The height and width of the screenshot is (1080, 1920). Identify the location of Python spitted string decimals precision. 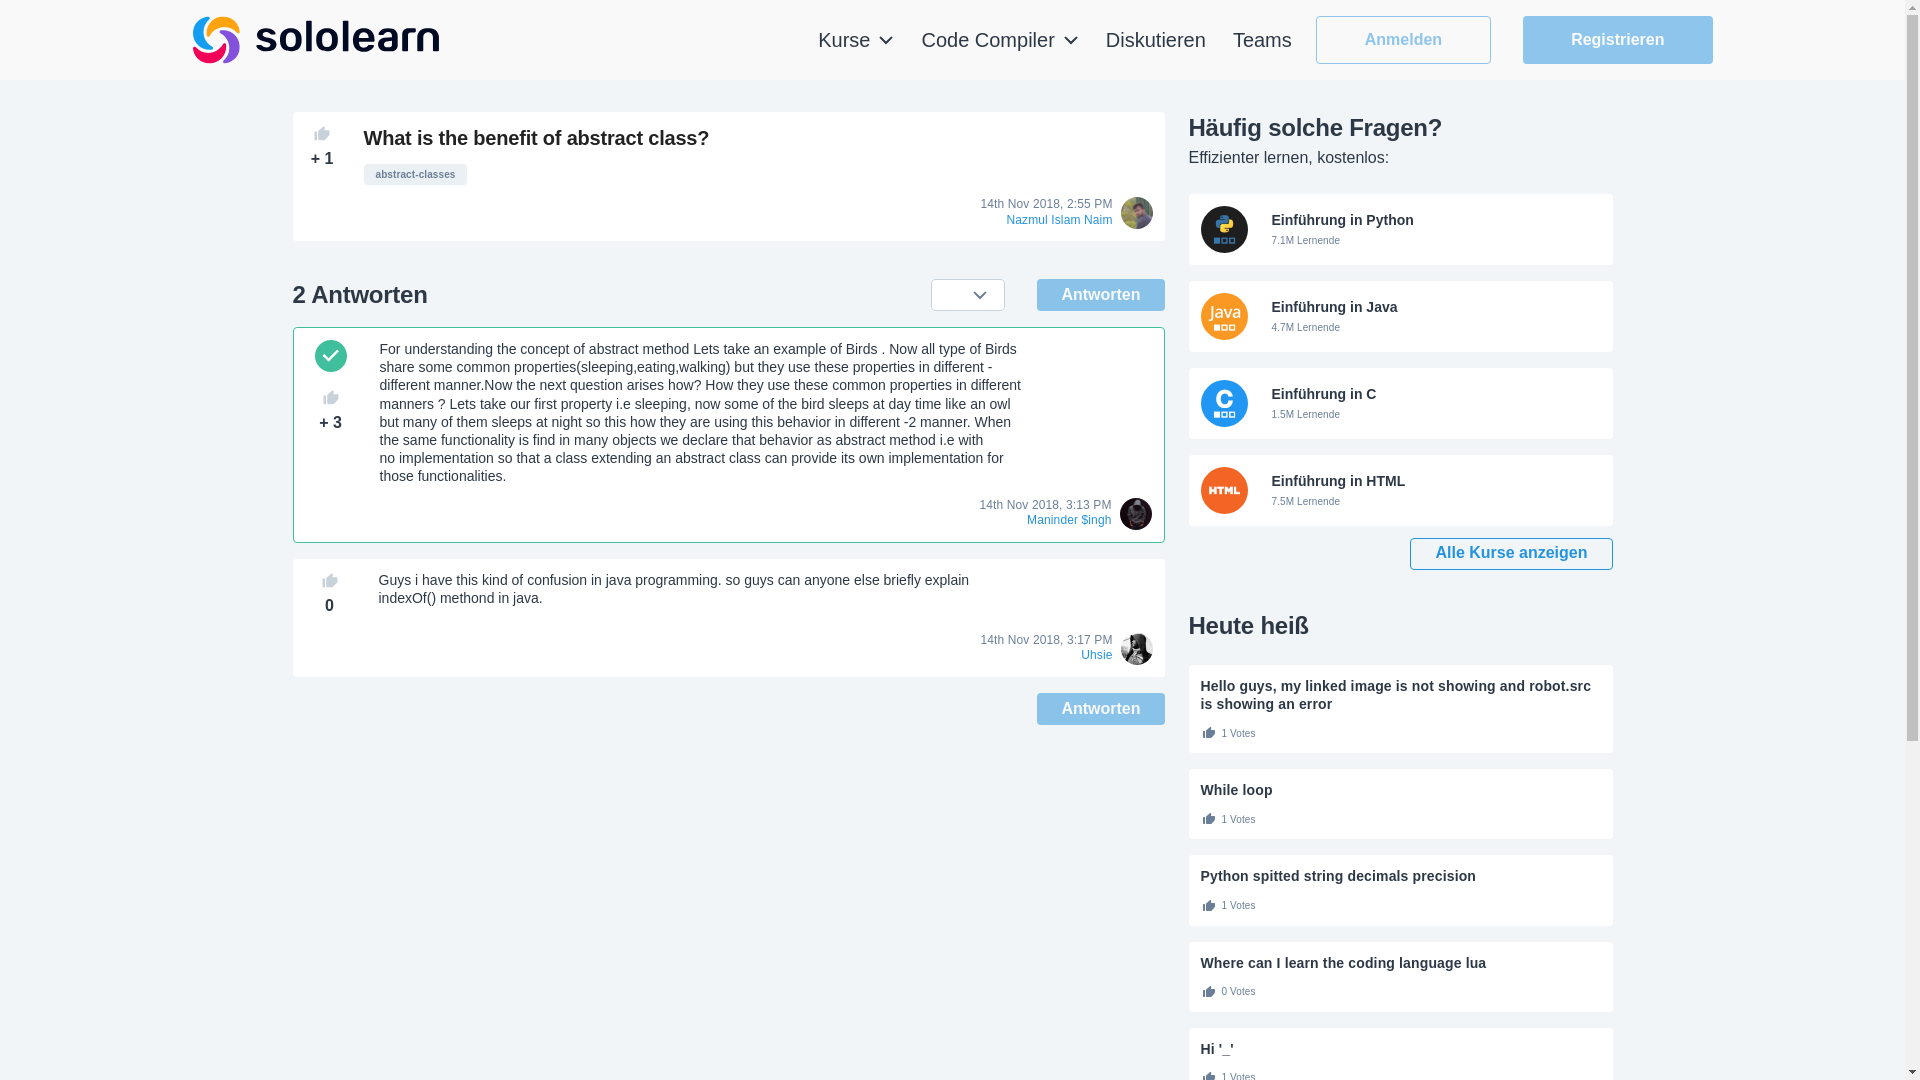
(1400, 876).